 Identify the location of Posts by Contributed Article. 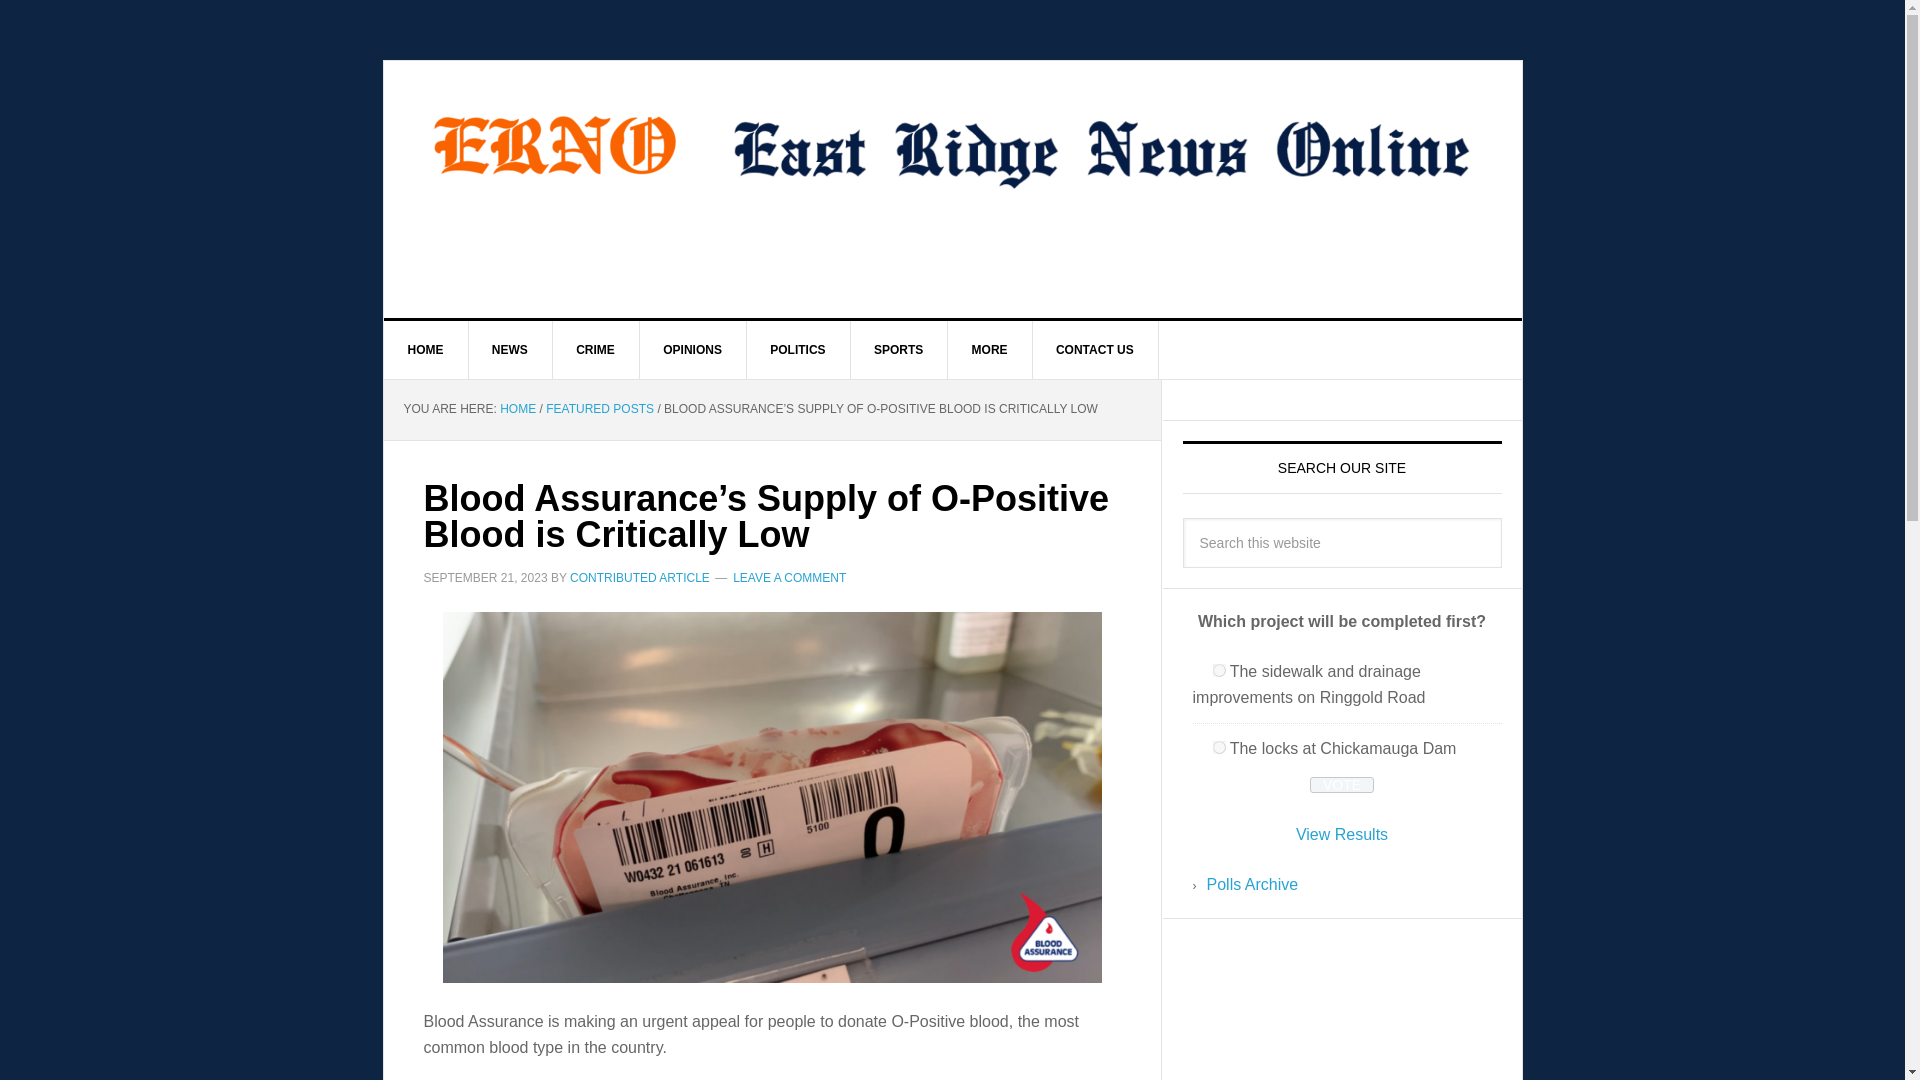
(640, 578).